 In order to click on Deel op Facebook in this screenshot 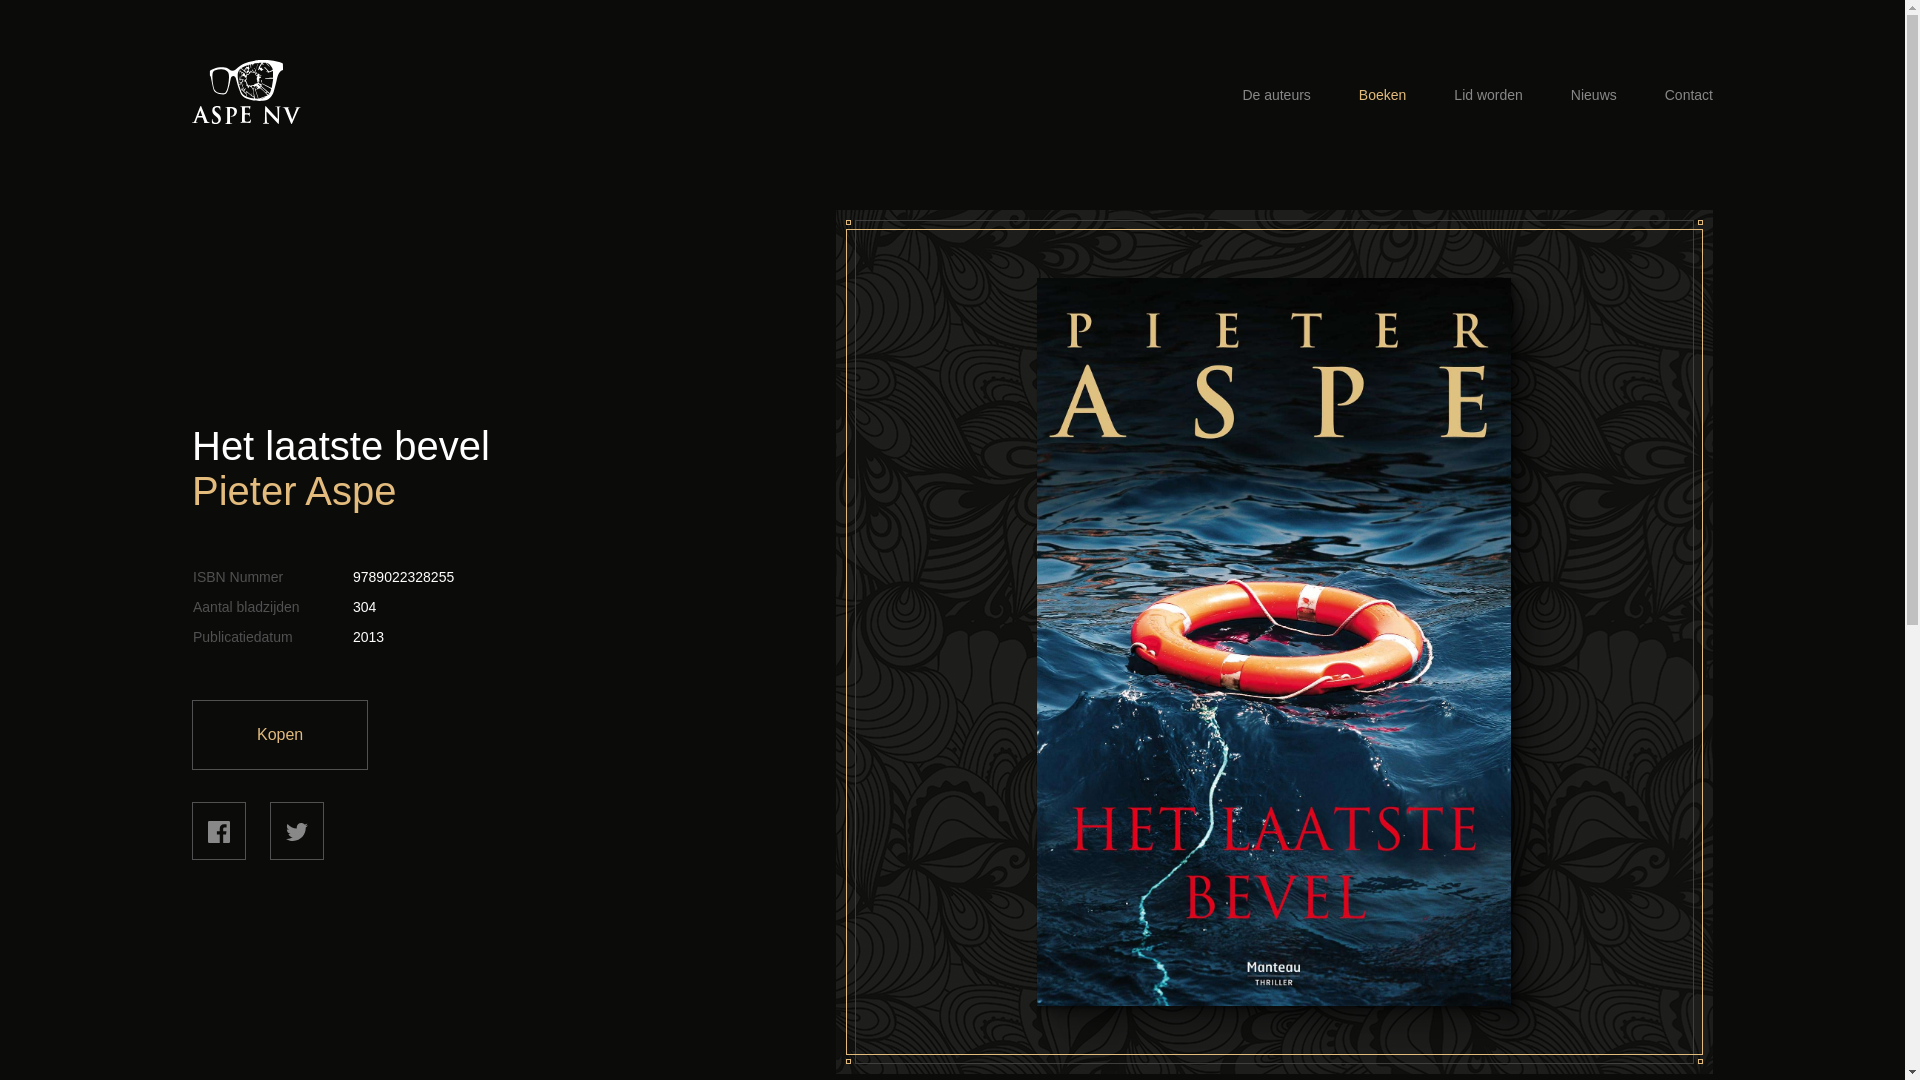, I will do `click(218, 831)`.